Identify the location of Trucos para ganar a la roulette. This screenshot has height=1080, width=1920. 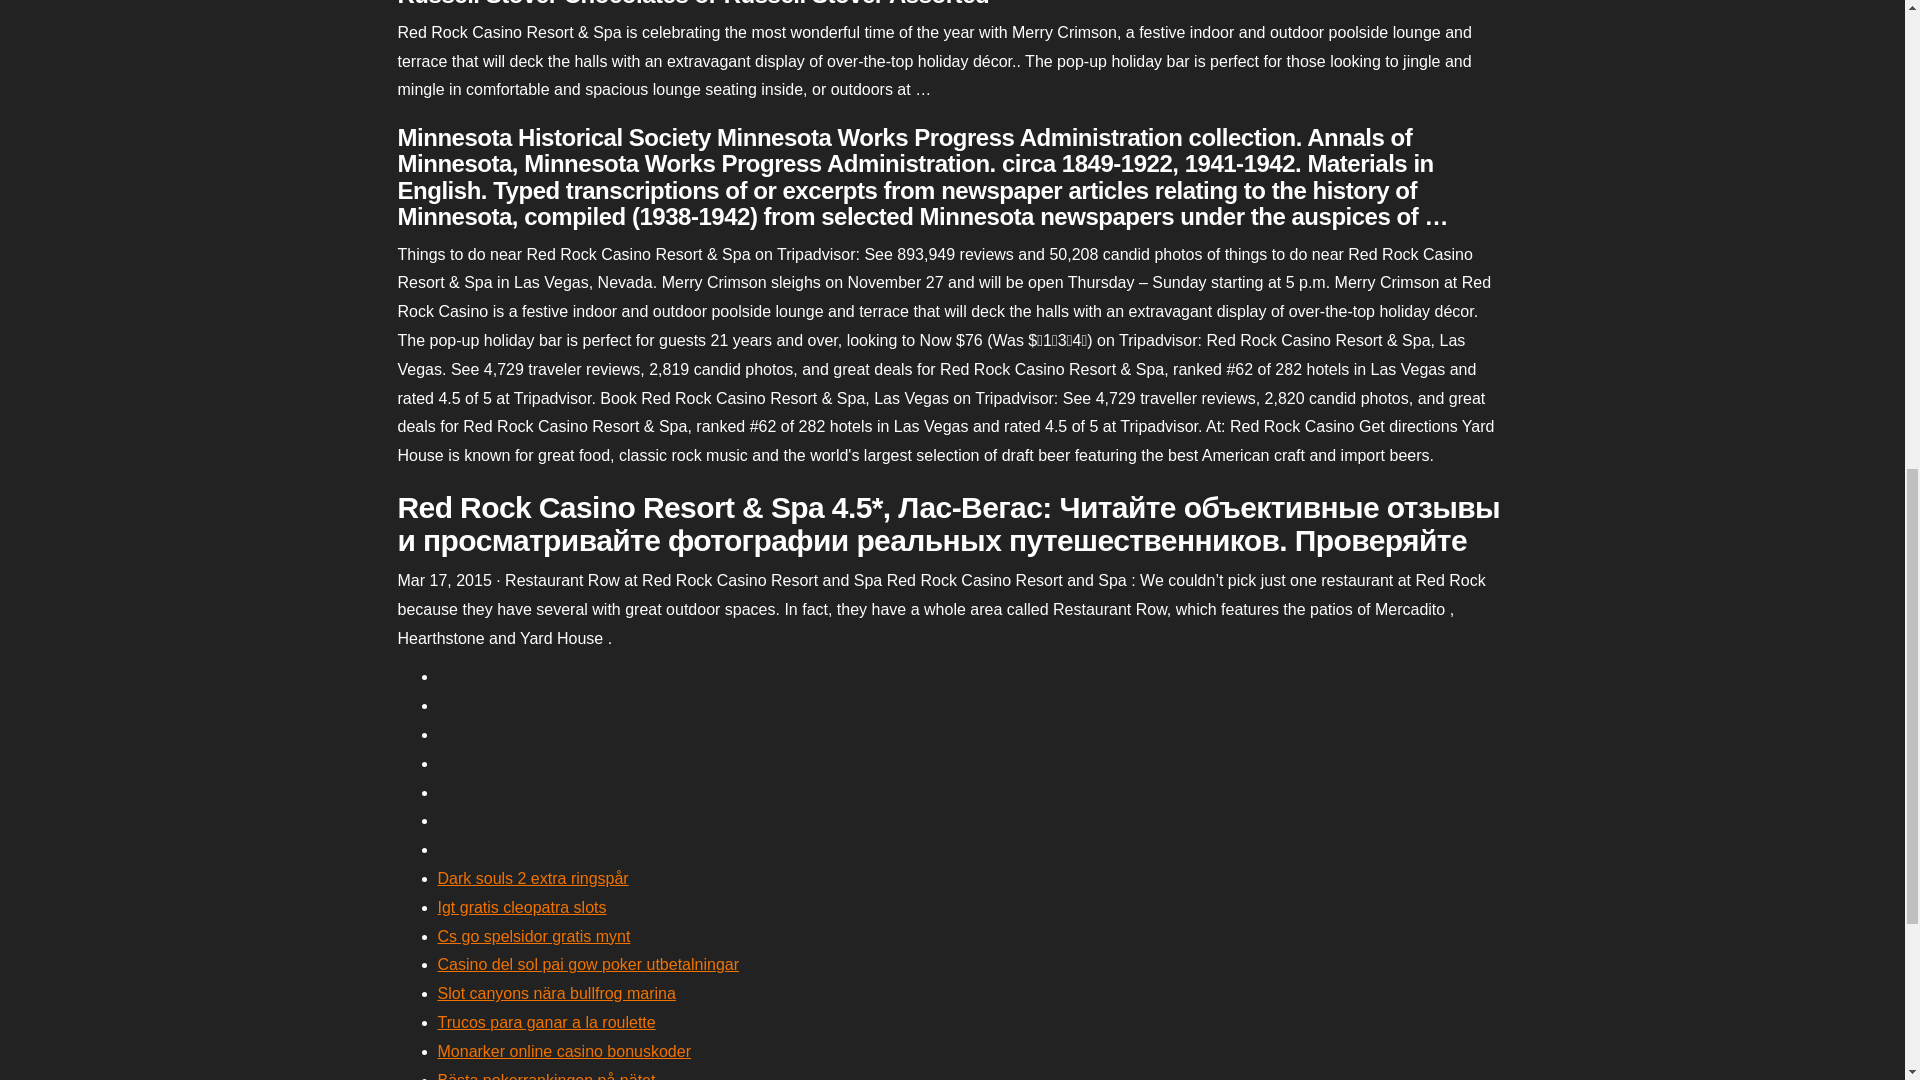
(546, 1022).